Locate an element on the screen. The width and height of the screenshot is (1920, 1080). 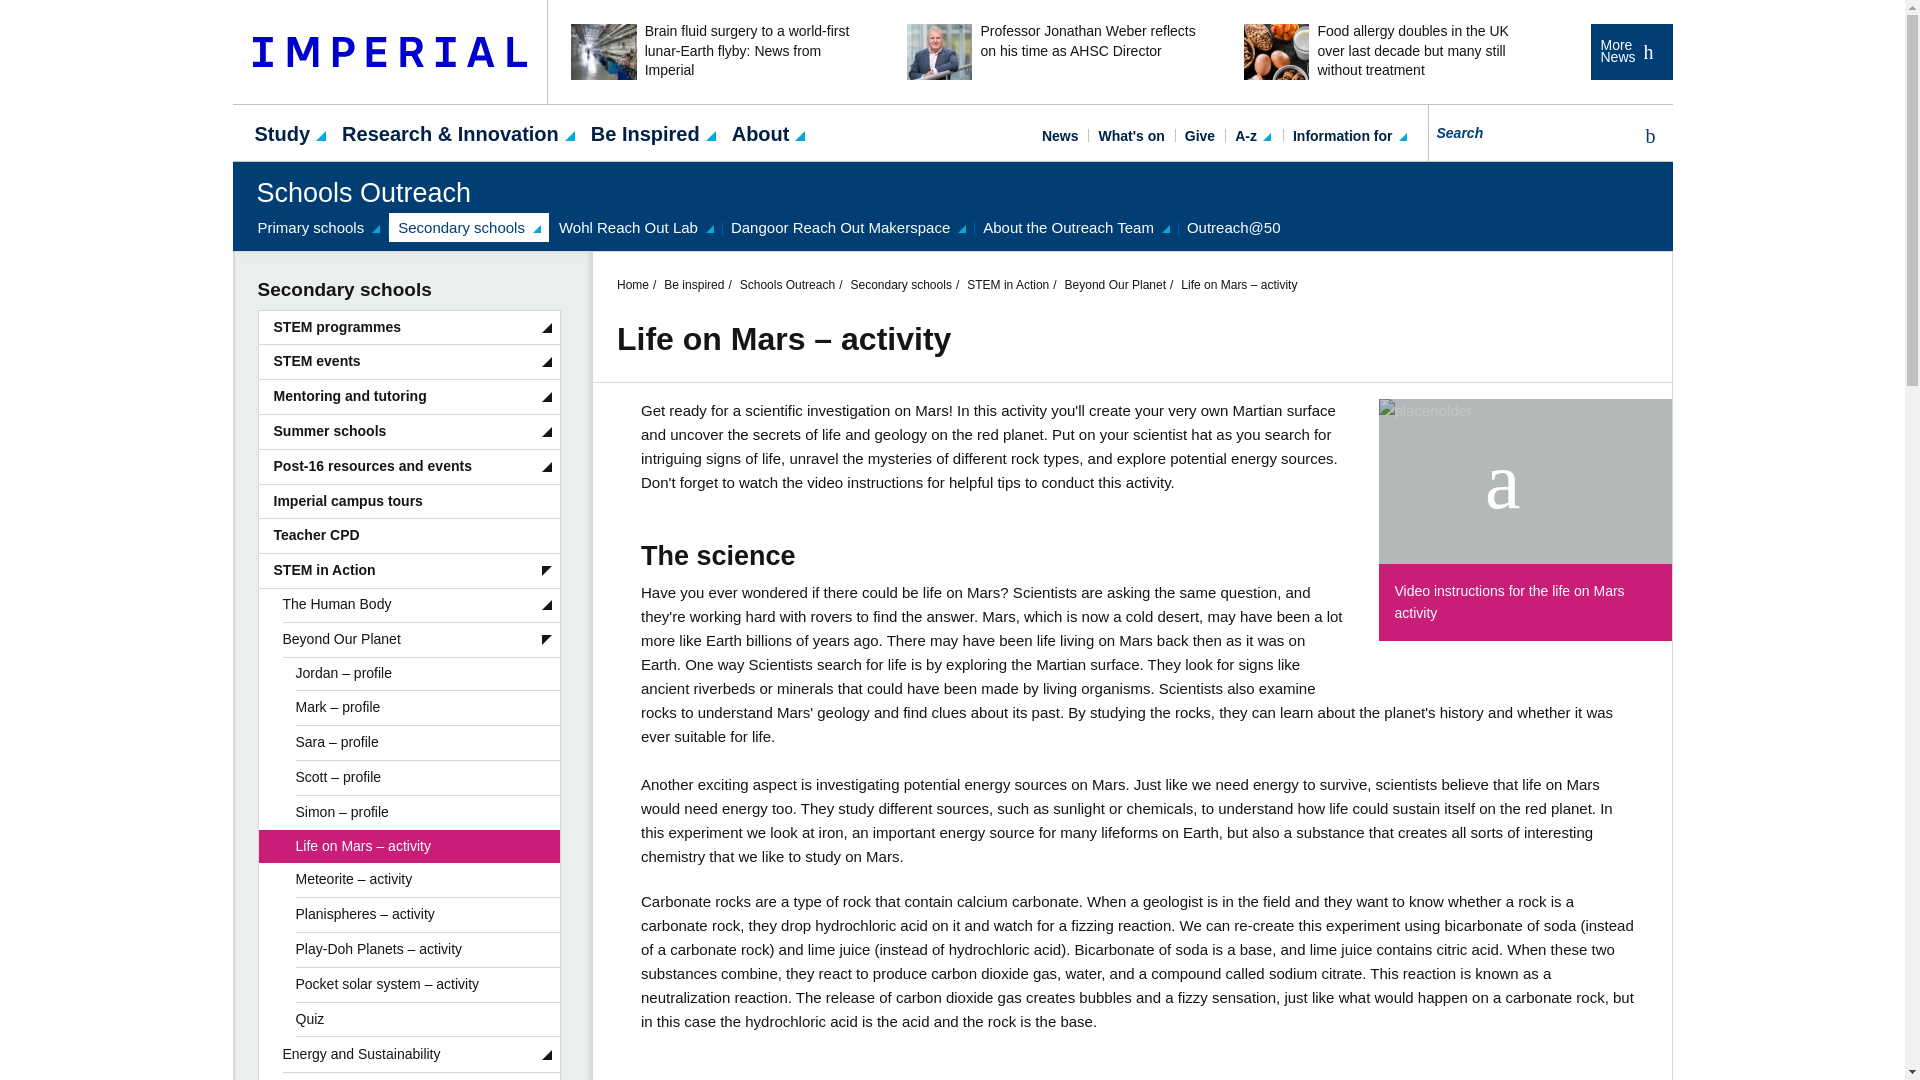
Search for... is located at coordinates (1530, 132).